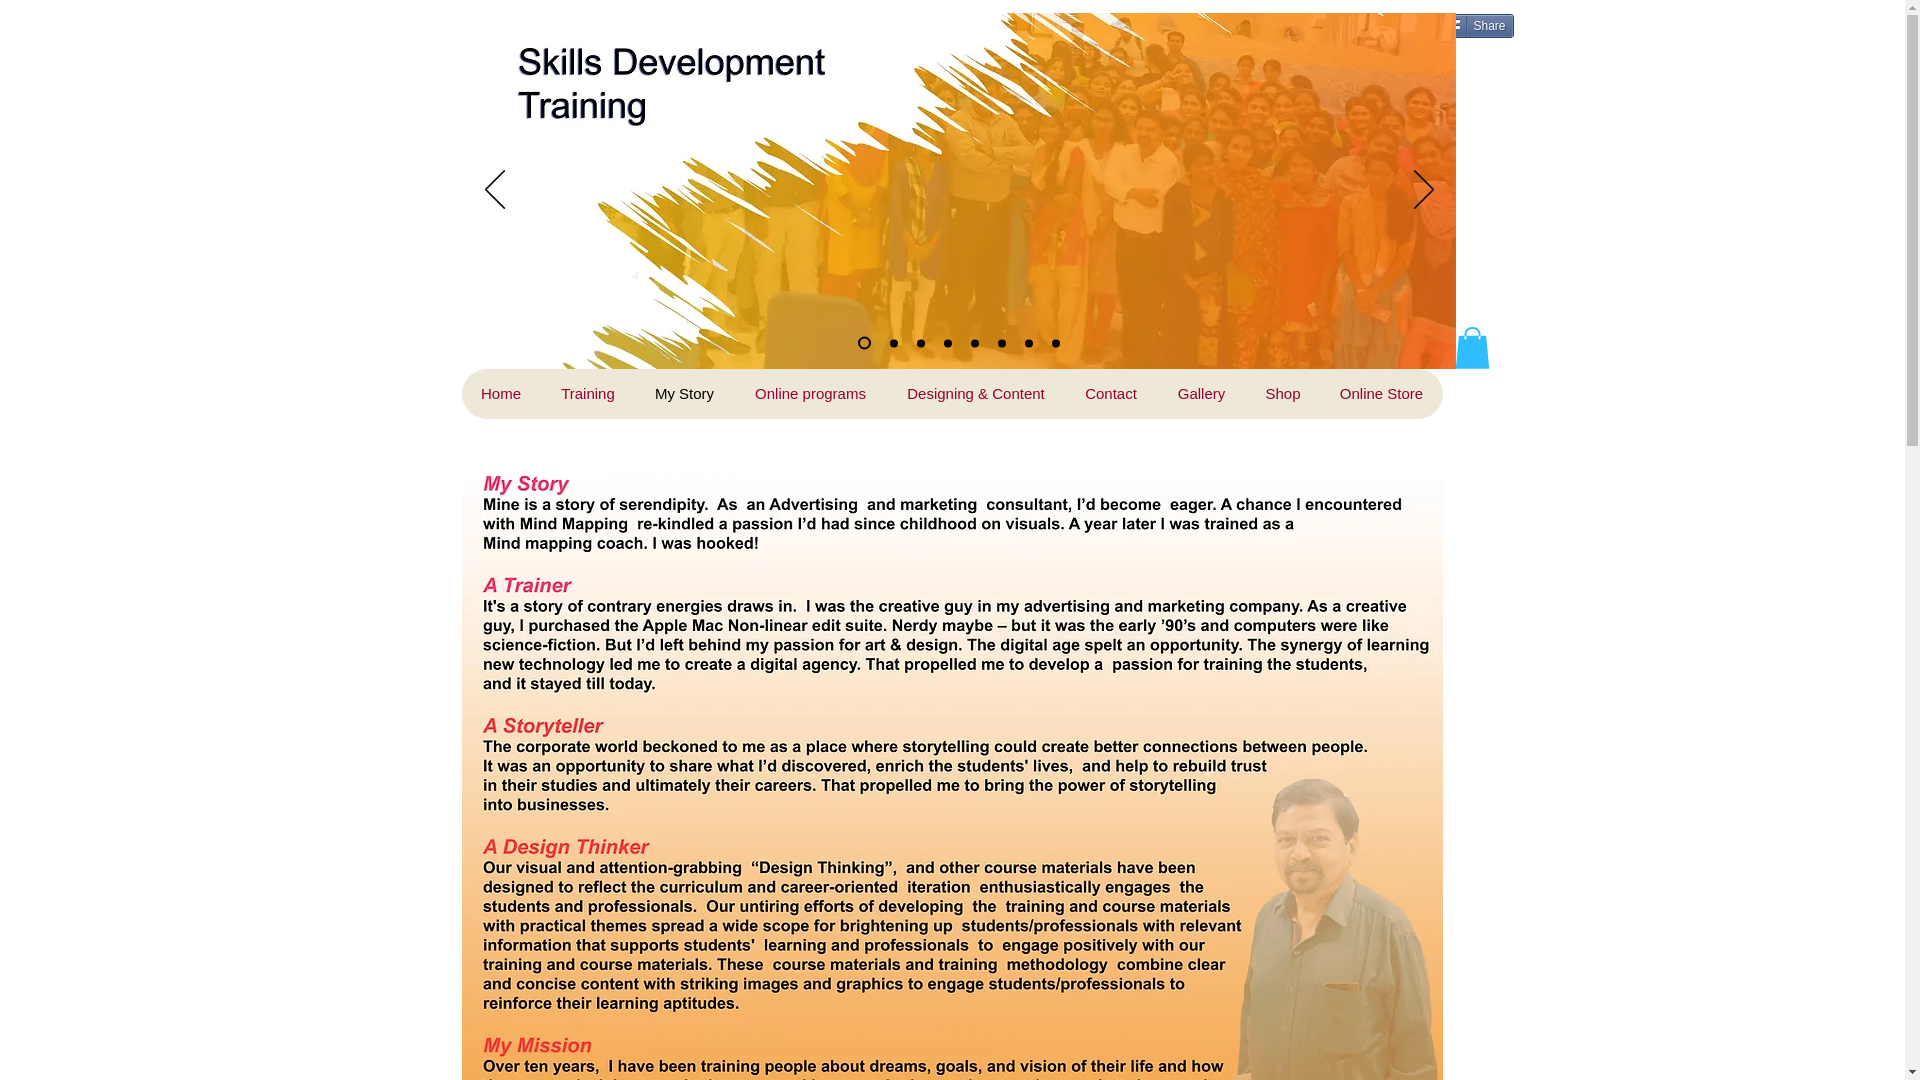 The width and height of the screenshot is (1920, 1080). I want to click on My Story, so click(683, 394).